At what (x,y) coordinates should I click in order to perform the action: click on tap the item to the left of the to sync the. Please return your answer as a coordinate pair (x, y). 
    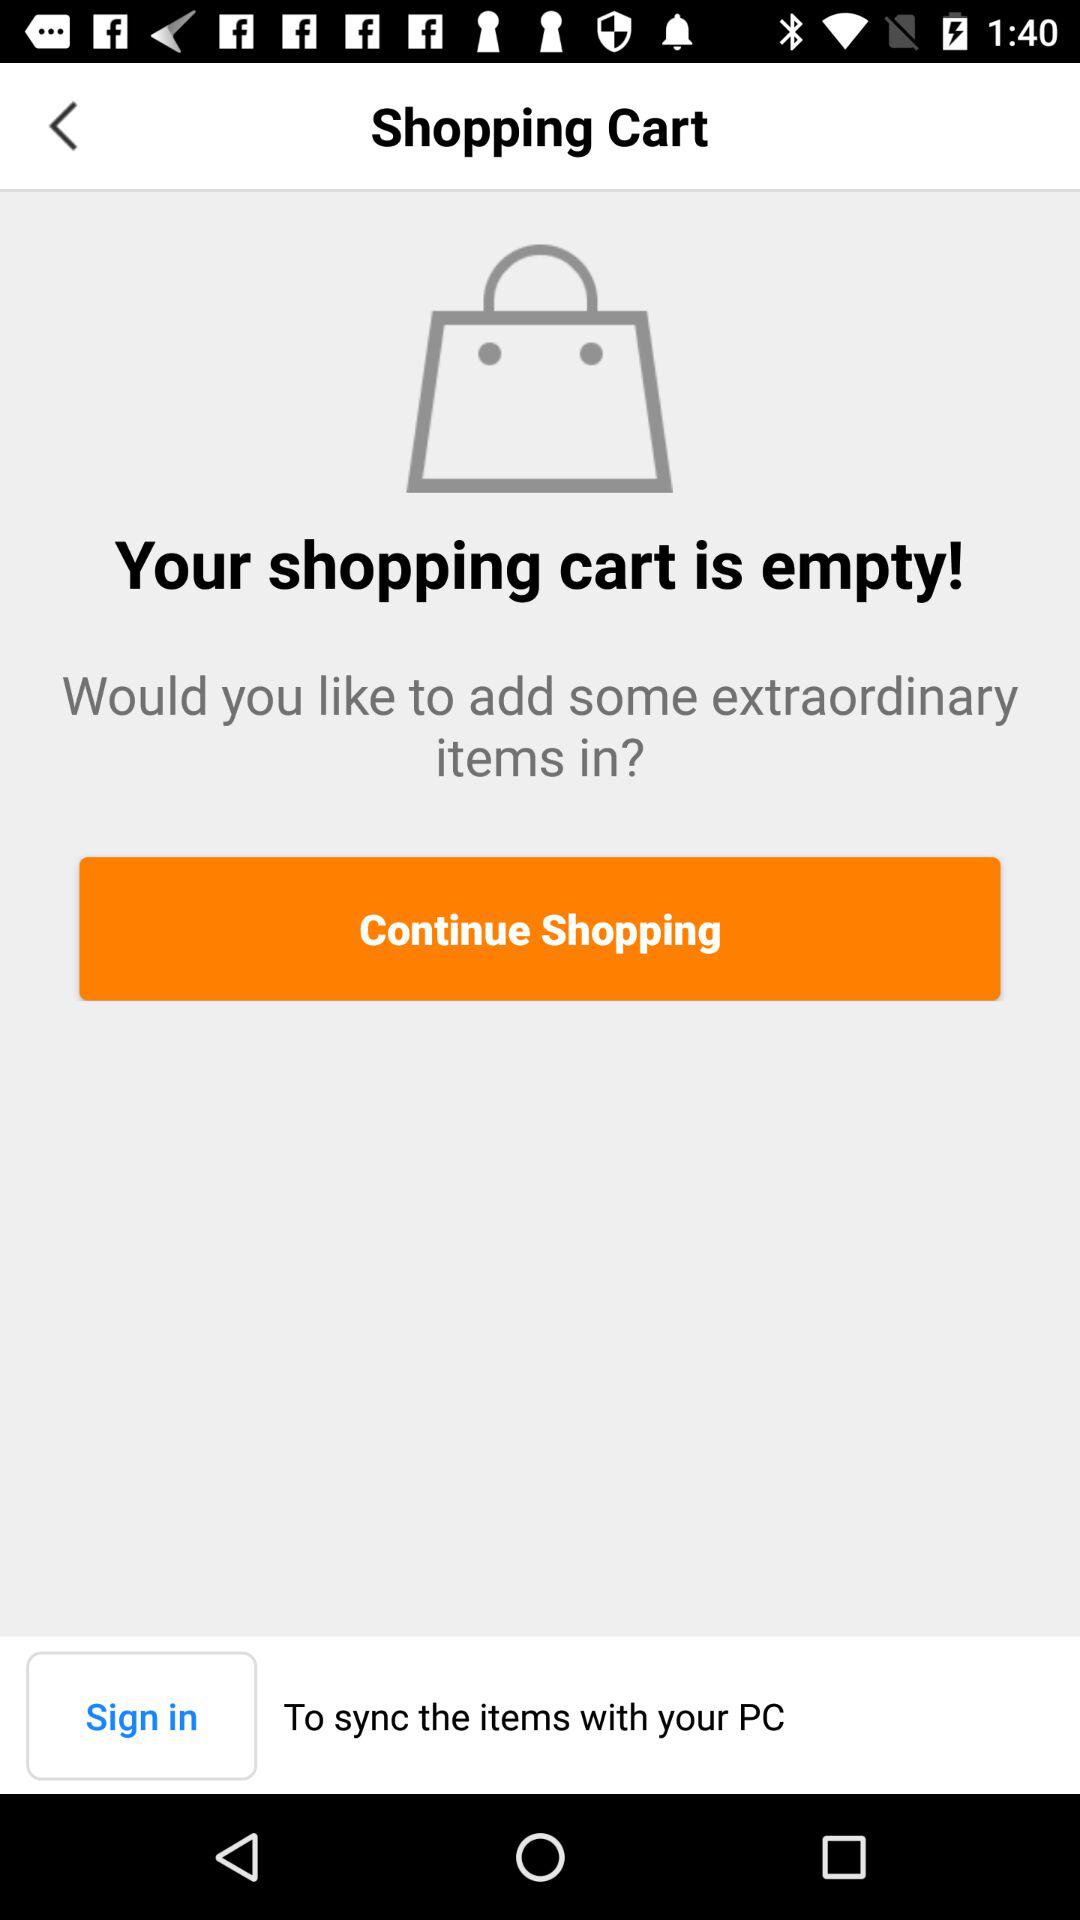
    Looking at the image, I should click on (142, 1716).